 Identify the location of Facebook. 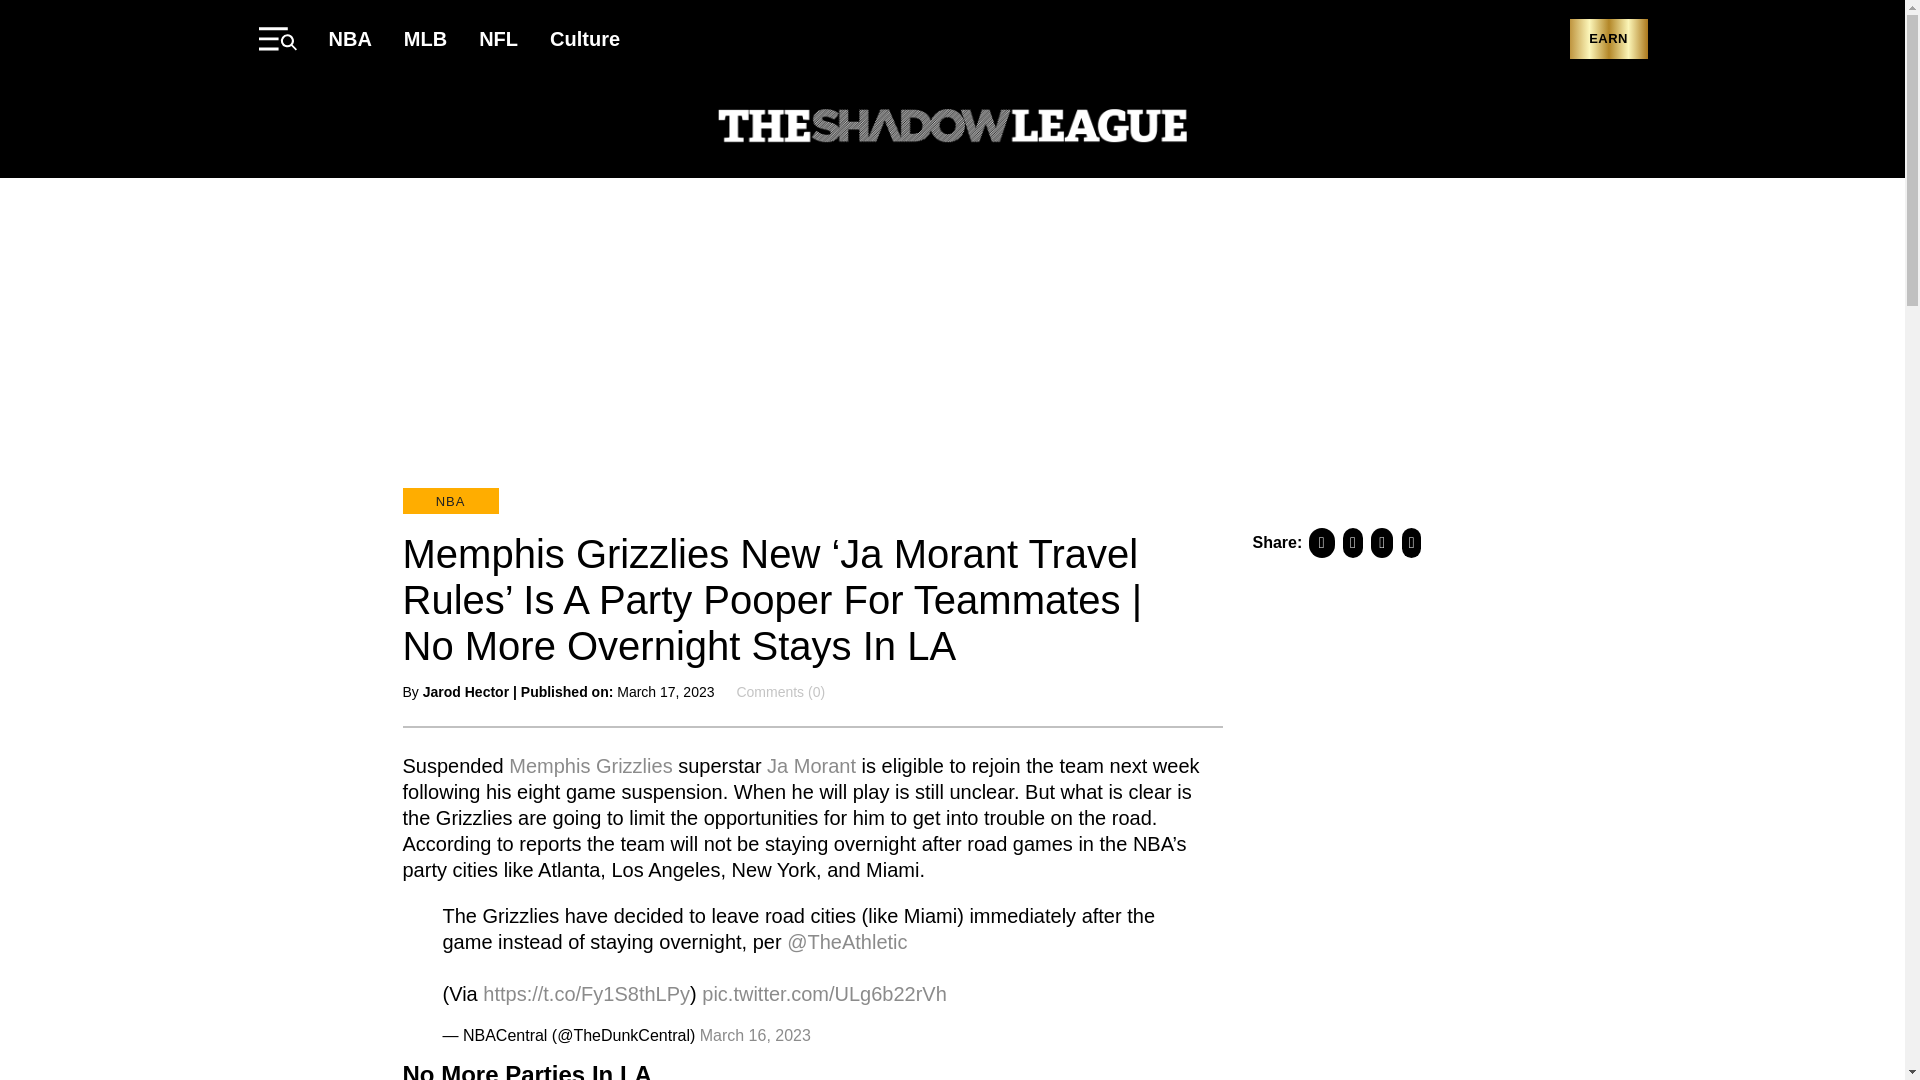
(1516, 128).